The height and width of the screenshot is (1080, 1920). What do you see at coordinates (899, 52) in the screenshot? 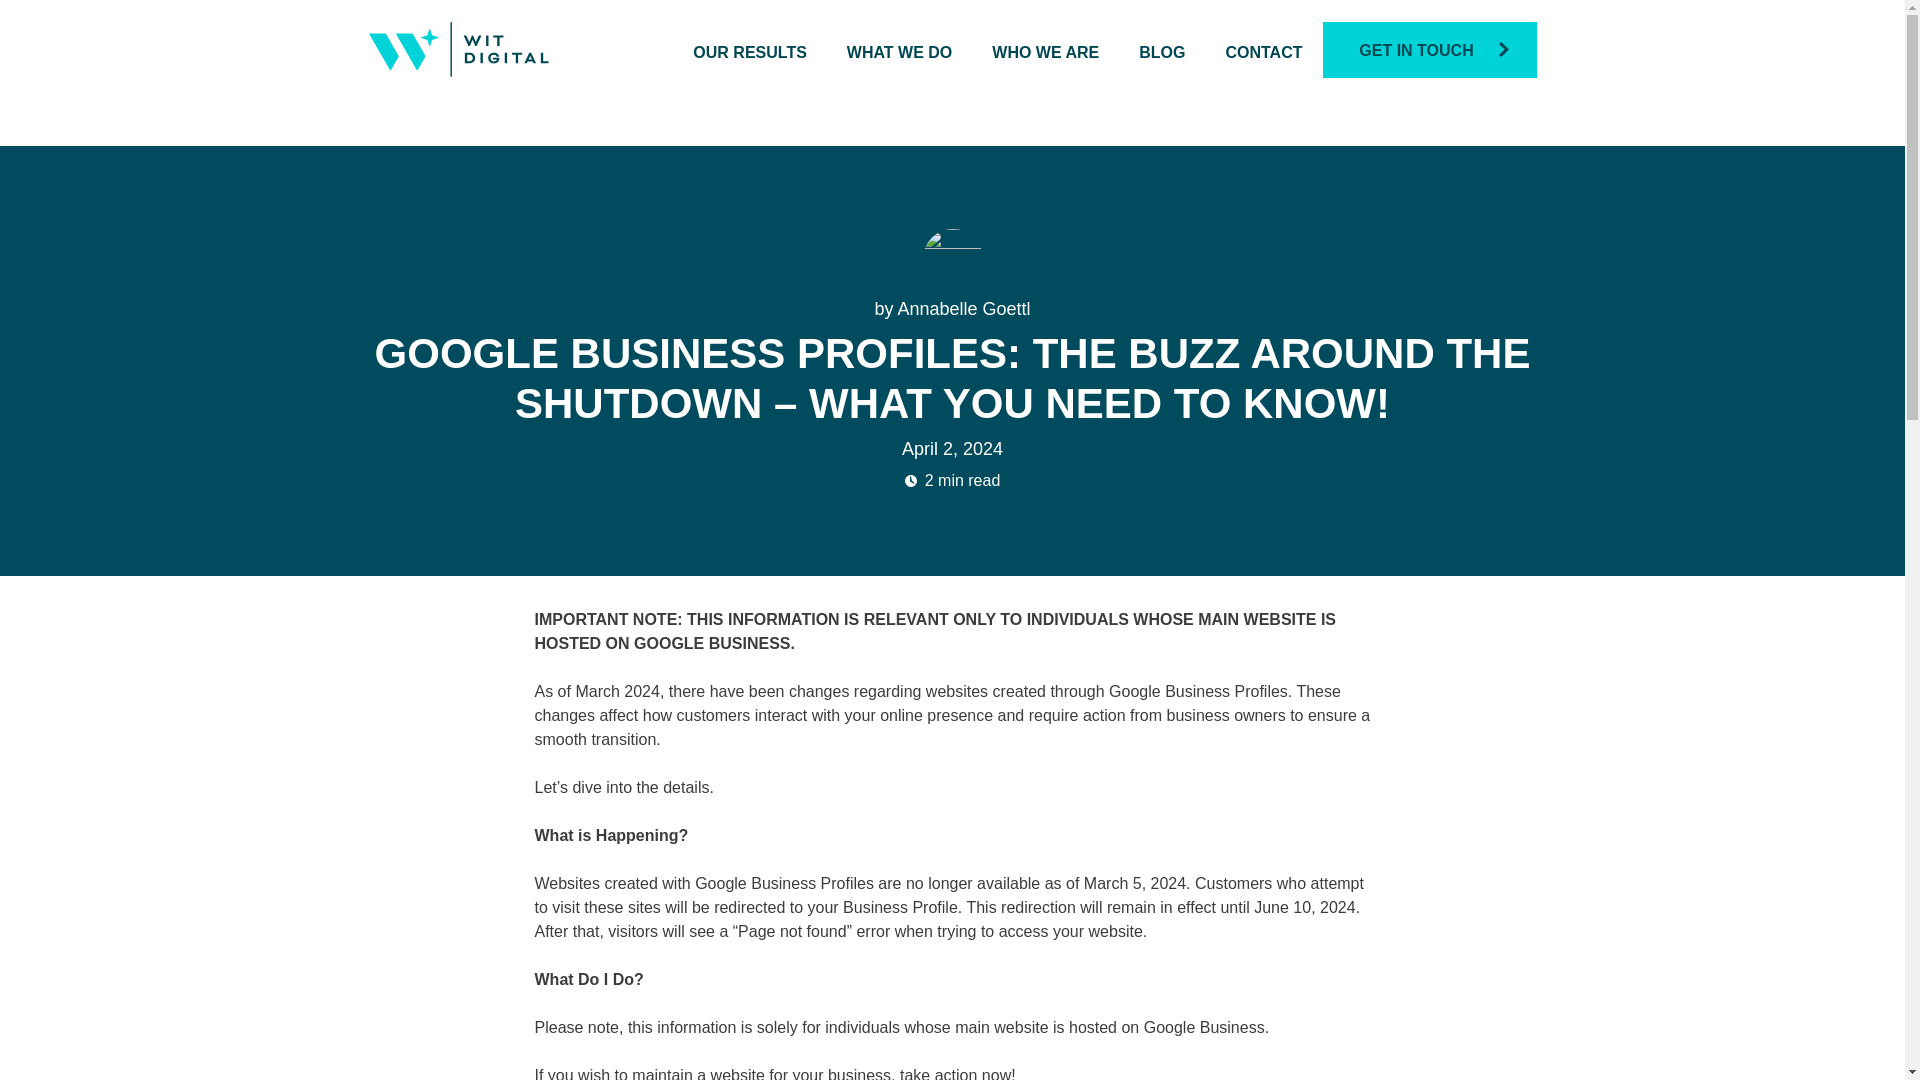
I see `WHAT WE DO` at bounding box center [899, 52].